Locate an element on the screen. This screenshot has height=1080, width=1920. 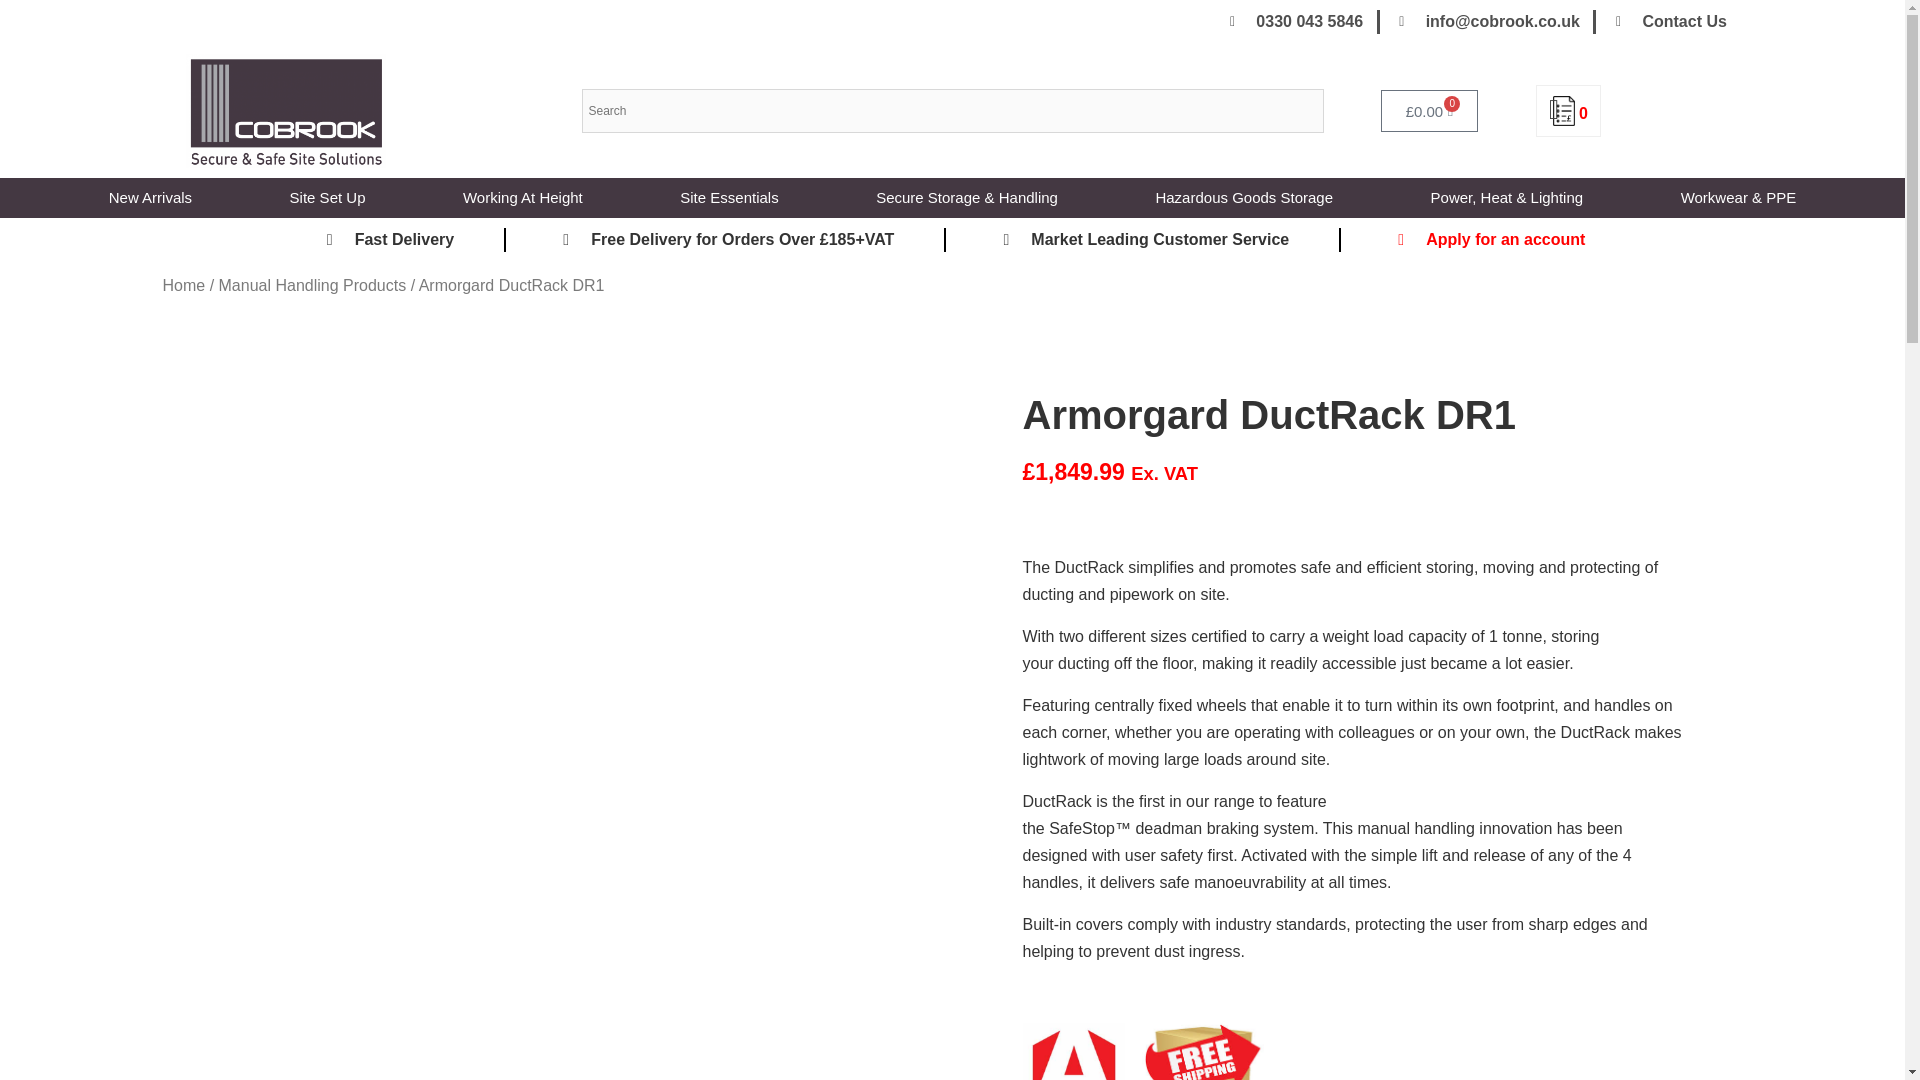
0330 043 5846 is located at coordinates (1294, 21).